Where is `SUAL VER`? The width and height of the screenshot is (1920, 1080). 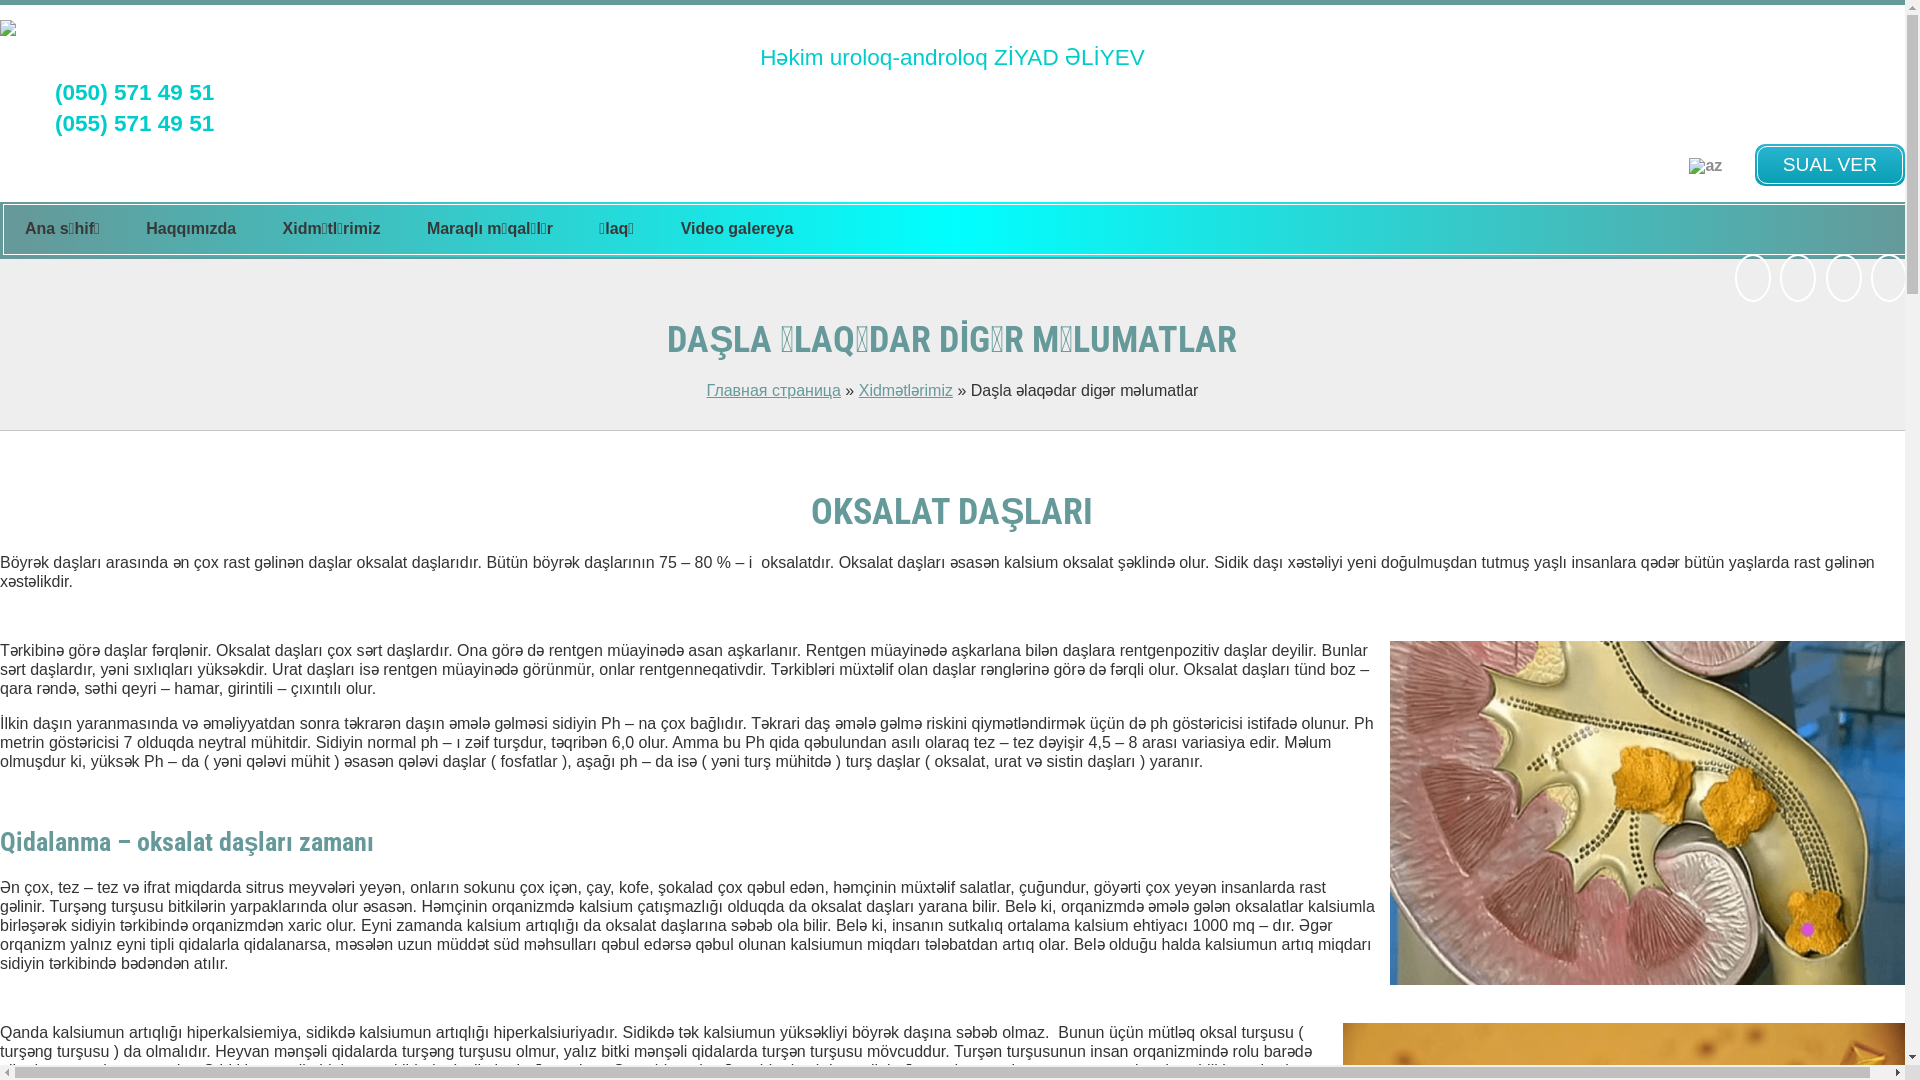
SUAL VER is located at coordinates (1830, 165).